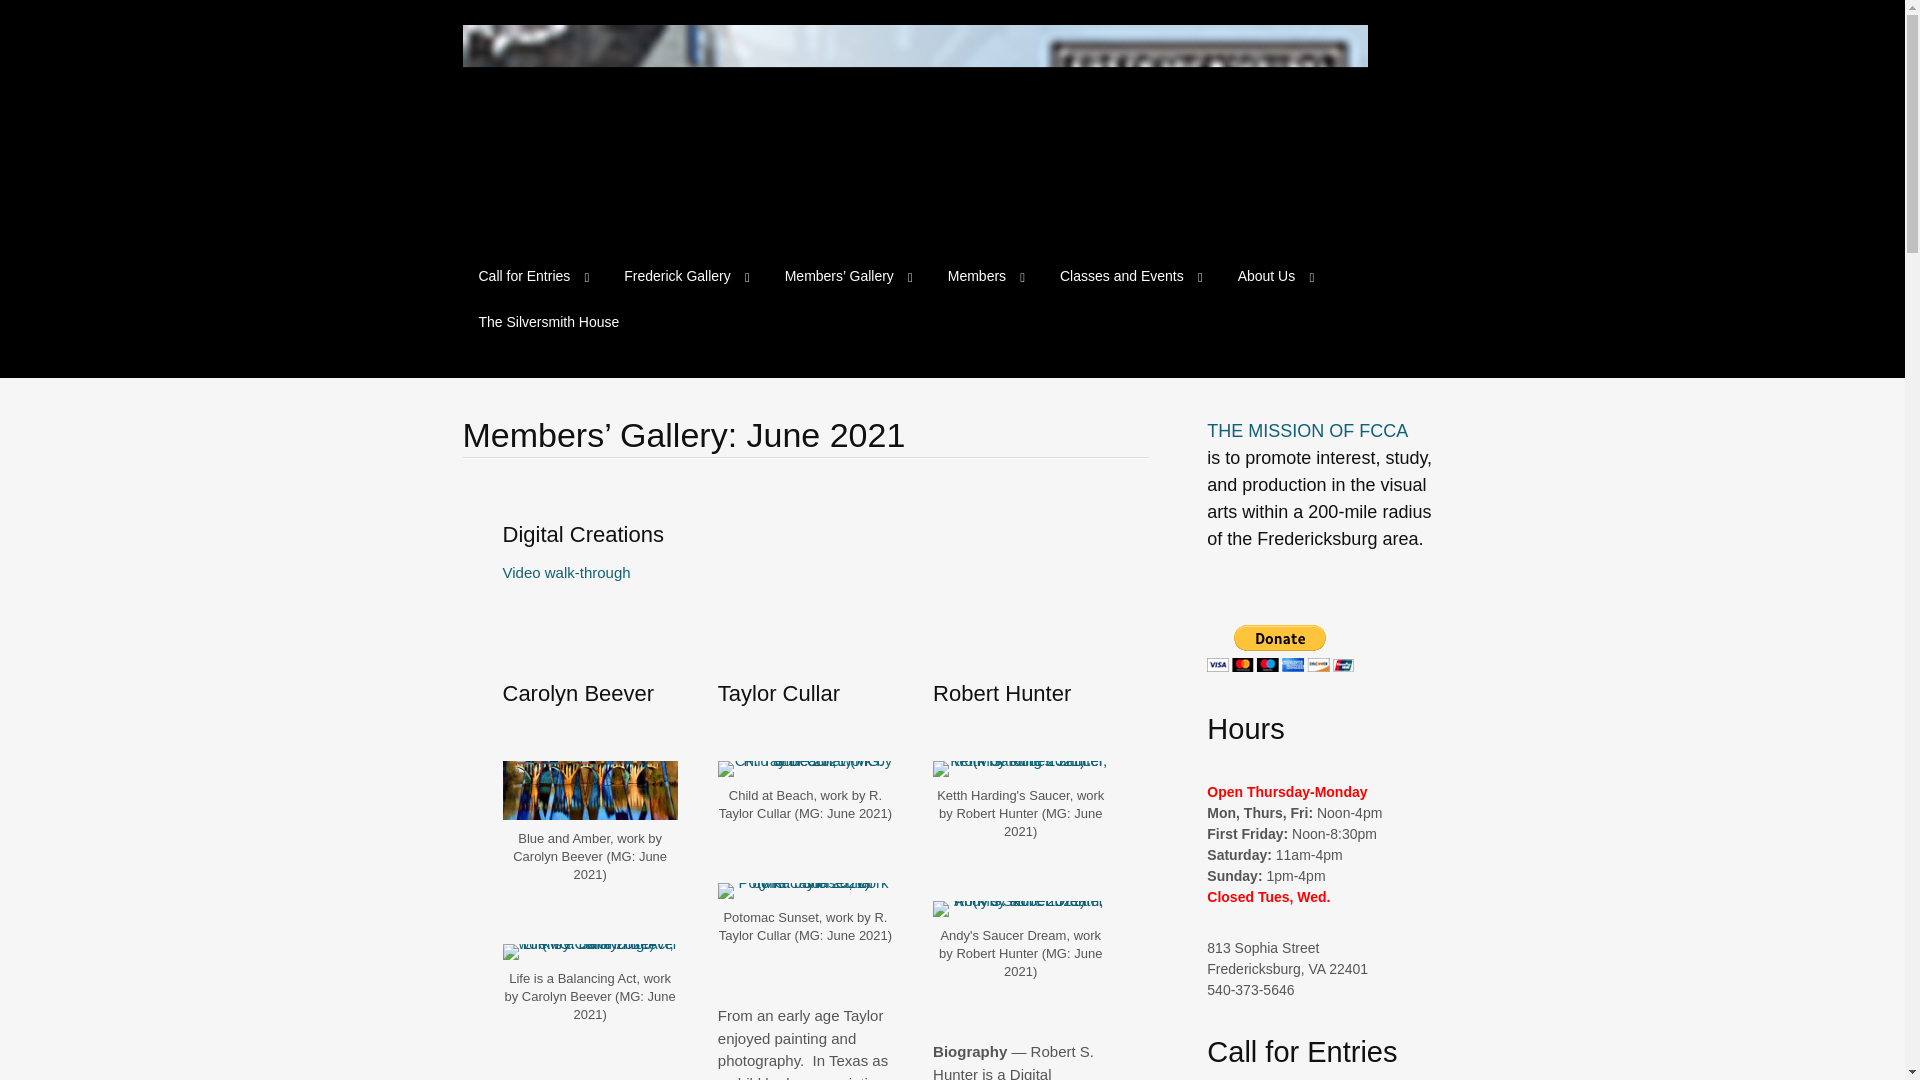 This screenshot has height=1080, width=1920. Describe the element at coordinates (986, 276) in the screenshot. I see `Members` at that location.